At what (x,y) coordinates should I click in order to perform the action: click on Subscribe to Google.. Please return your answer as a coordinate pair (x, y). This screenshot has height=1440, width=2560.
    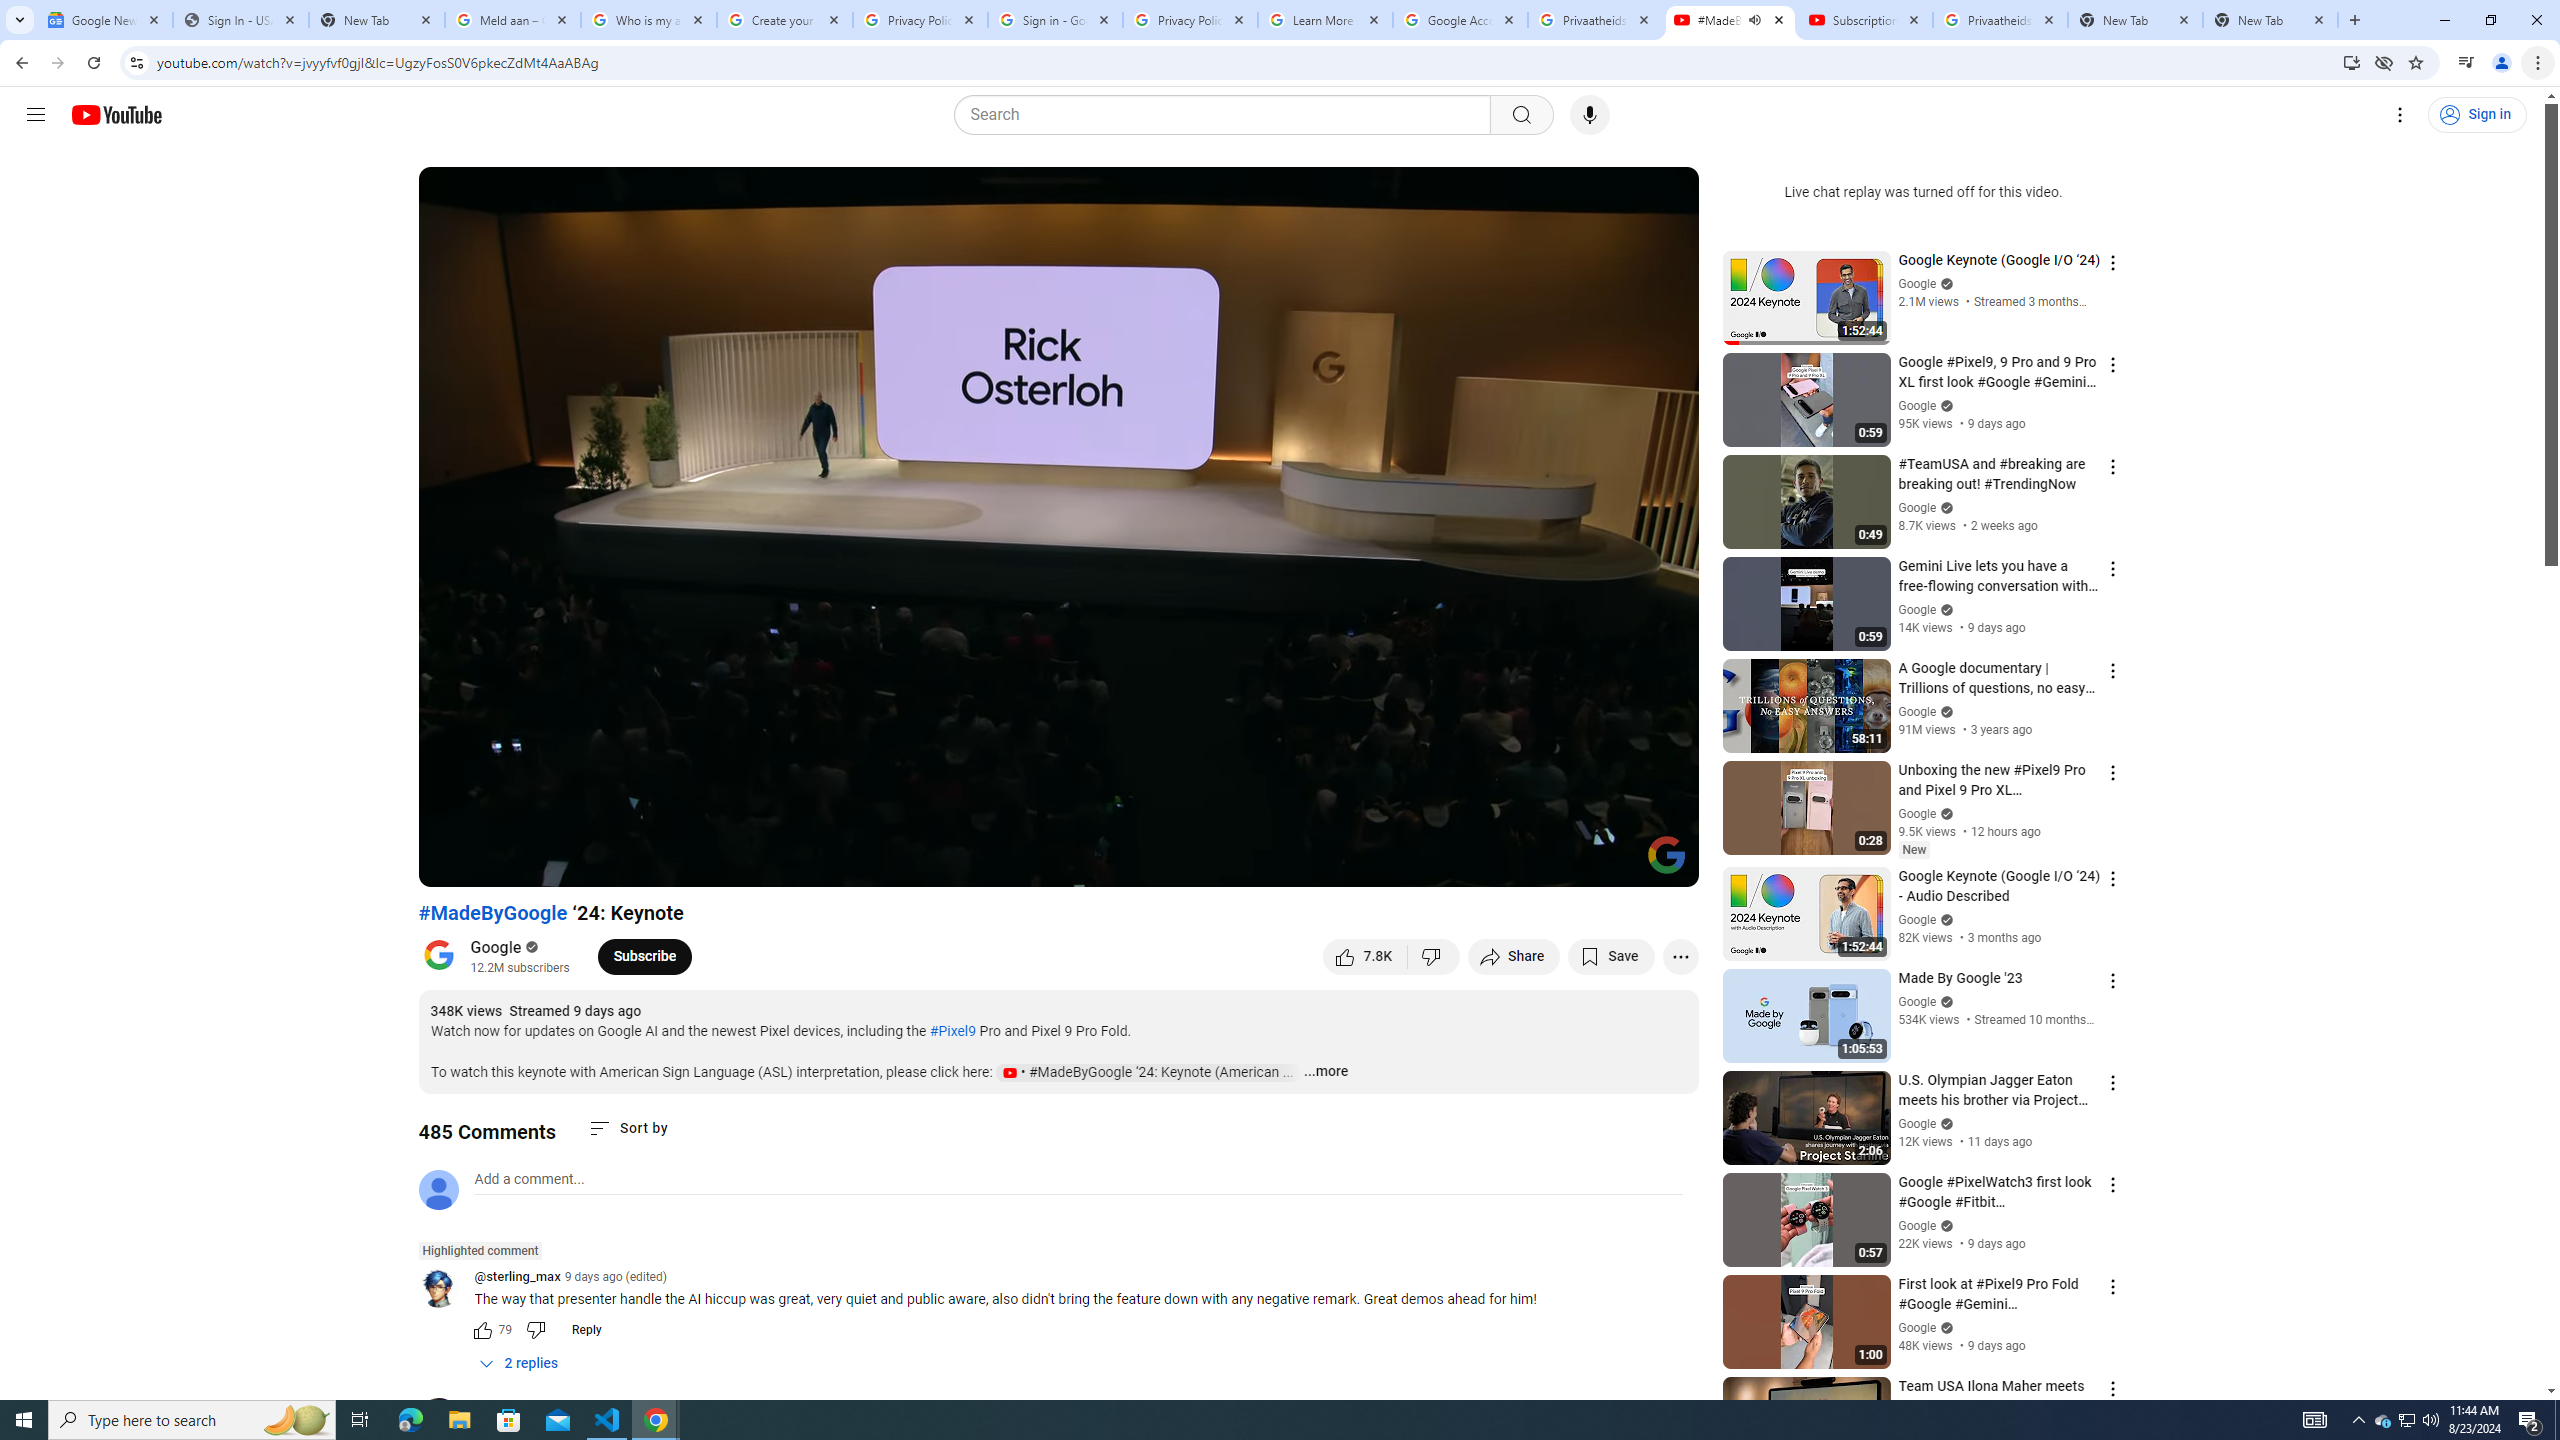
    Looking at the image, I should click on (644, 956).